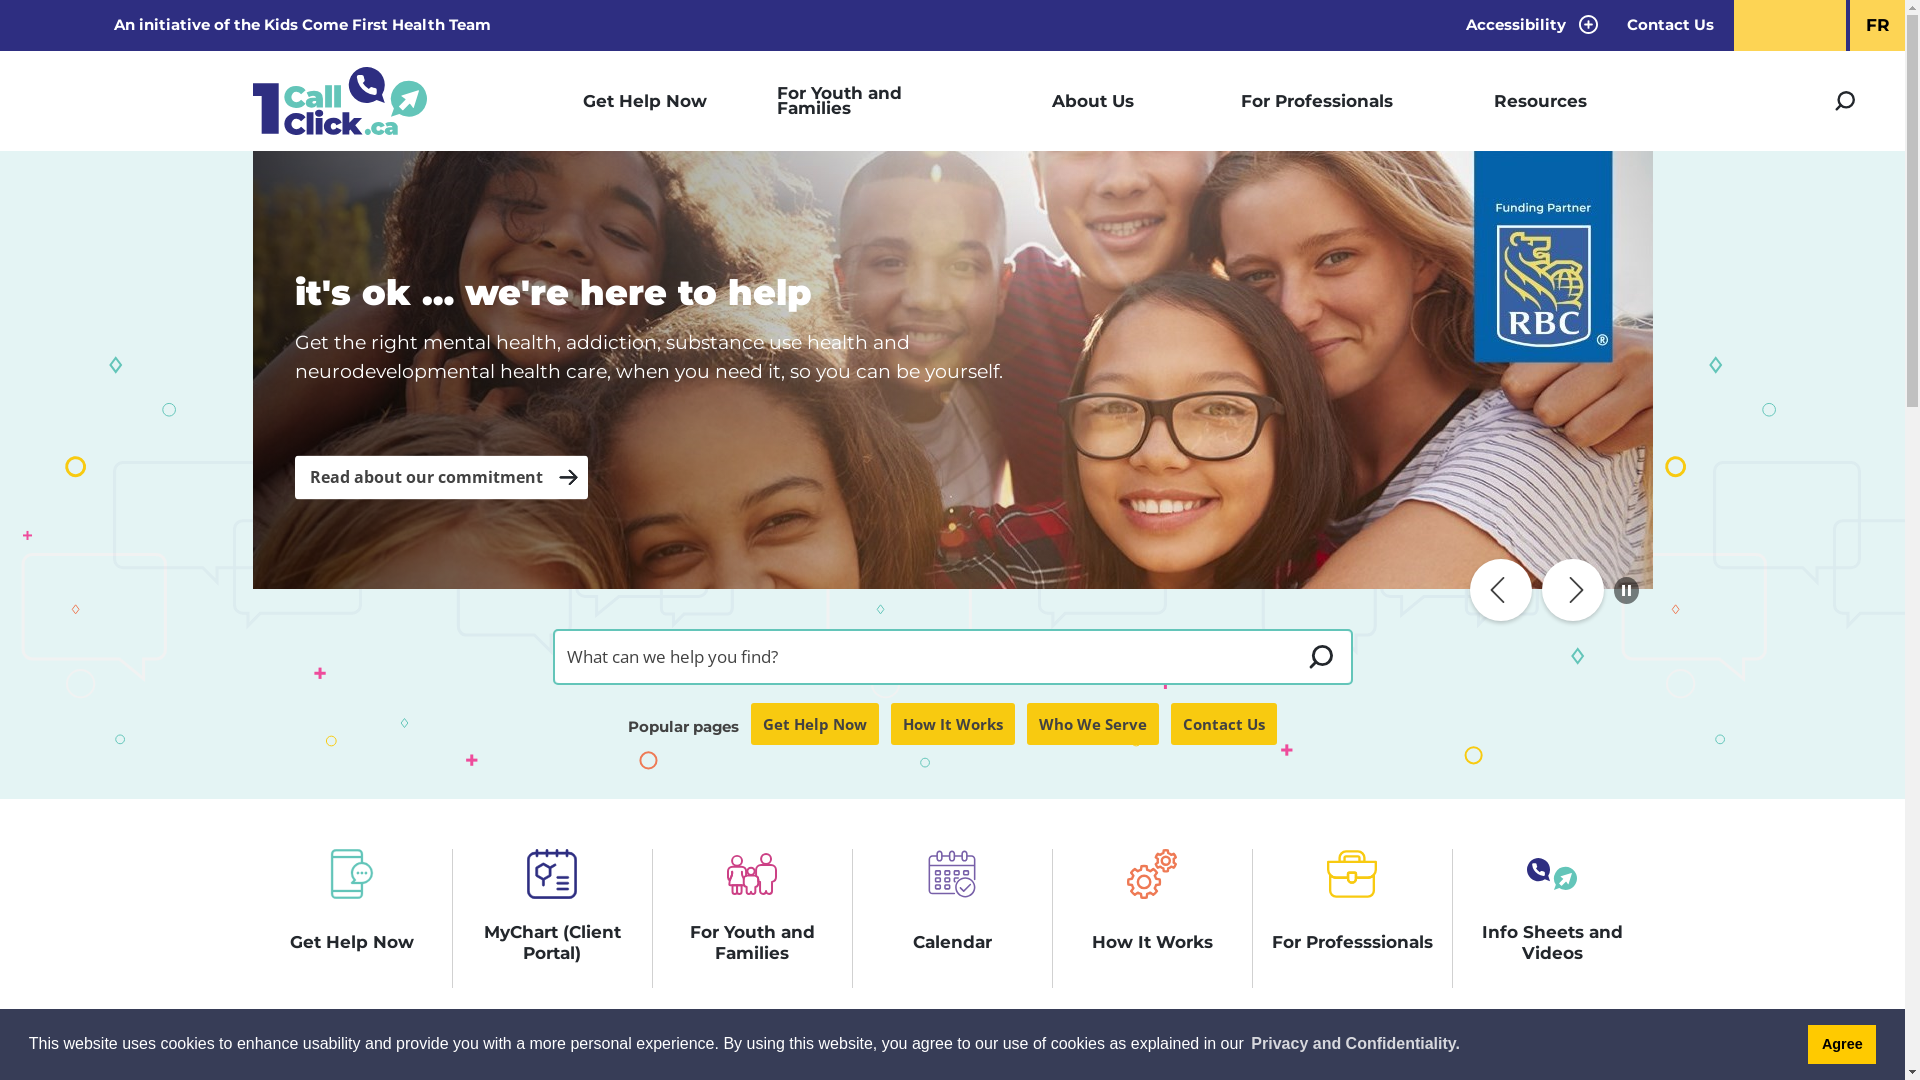 Image resolution: width=1920 pixels, height=1080 pixels. I want to click on Get Help Now, so click(644, 101).